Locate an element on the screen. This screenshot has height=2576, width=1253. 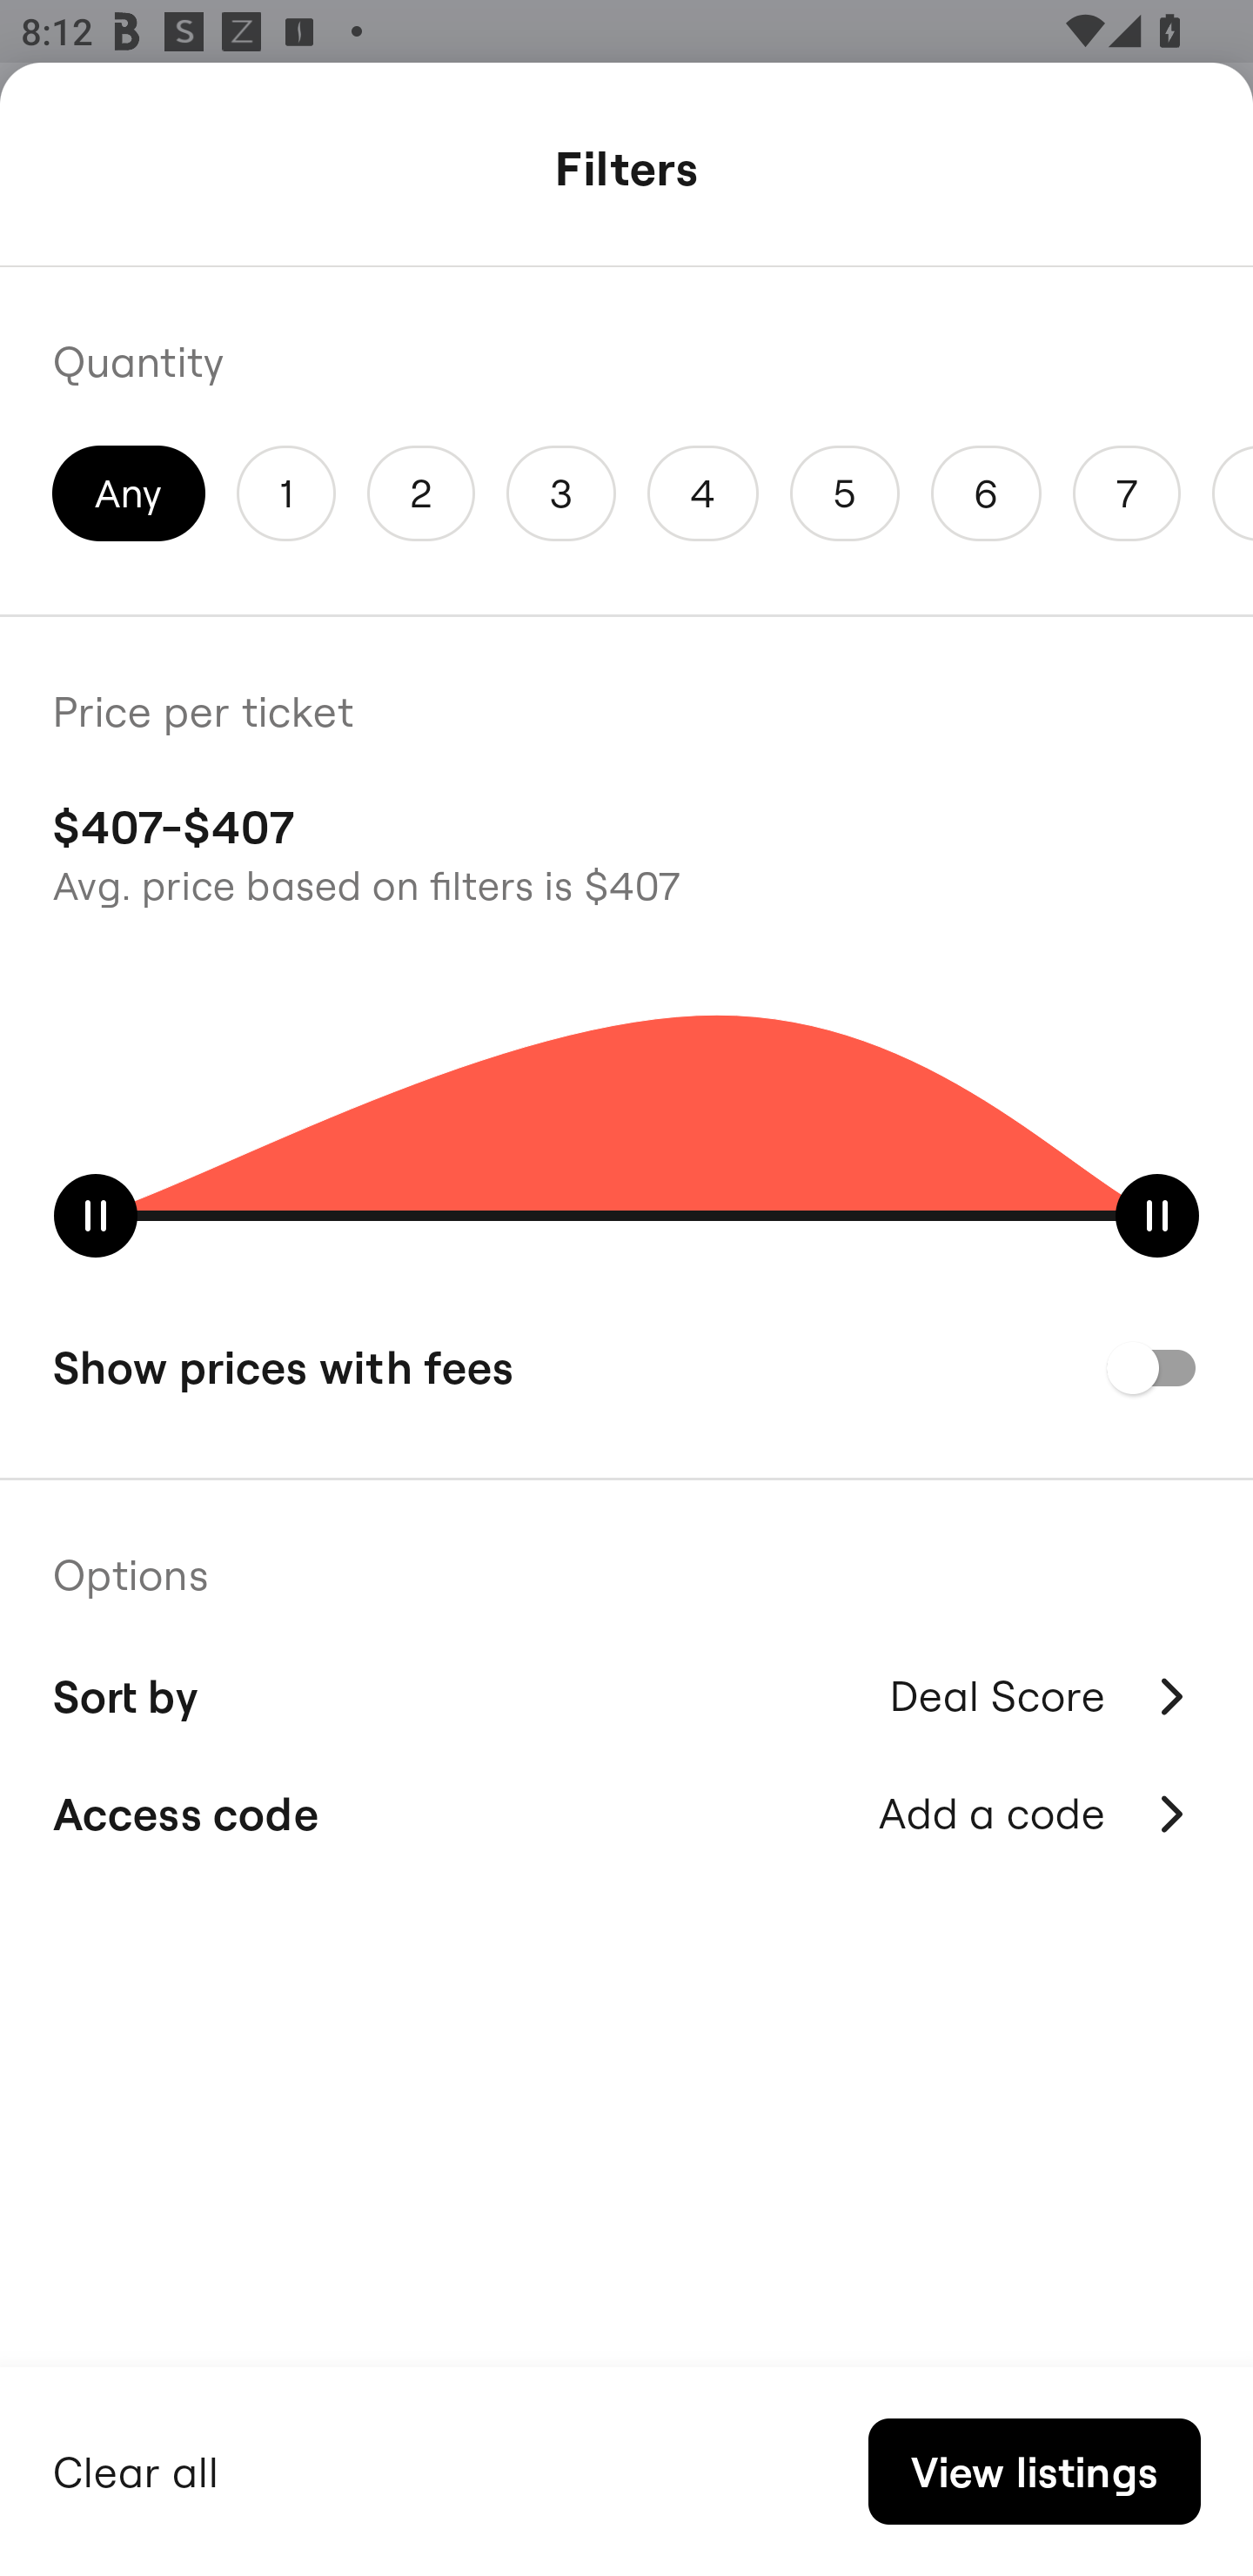
Back Hadestown Thu, Mar 7, 7 PM Info is located at coordinates (626, 172).